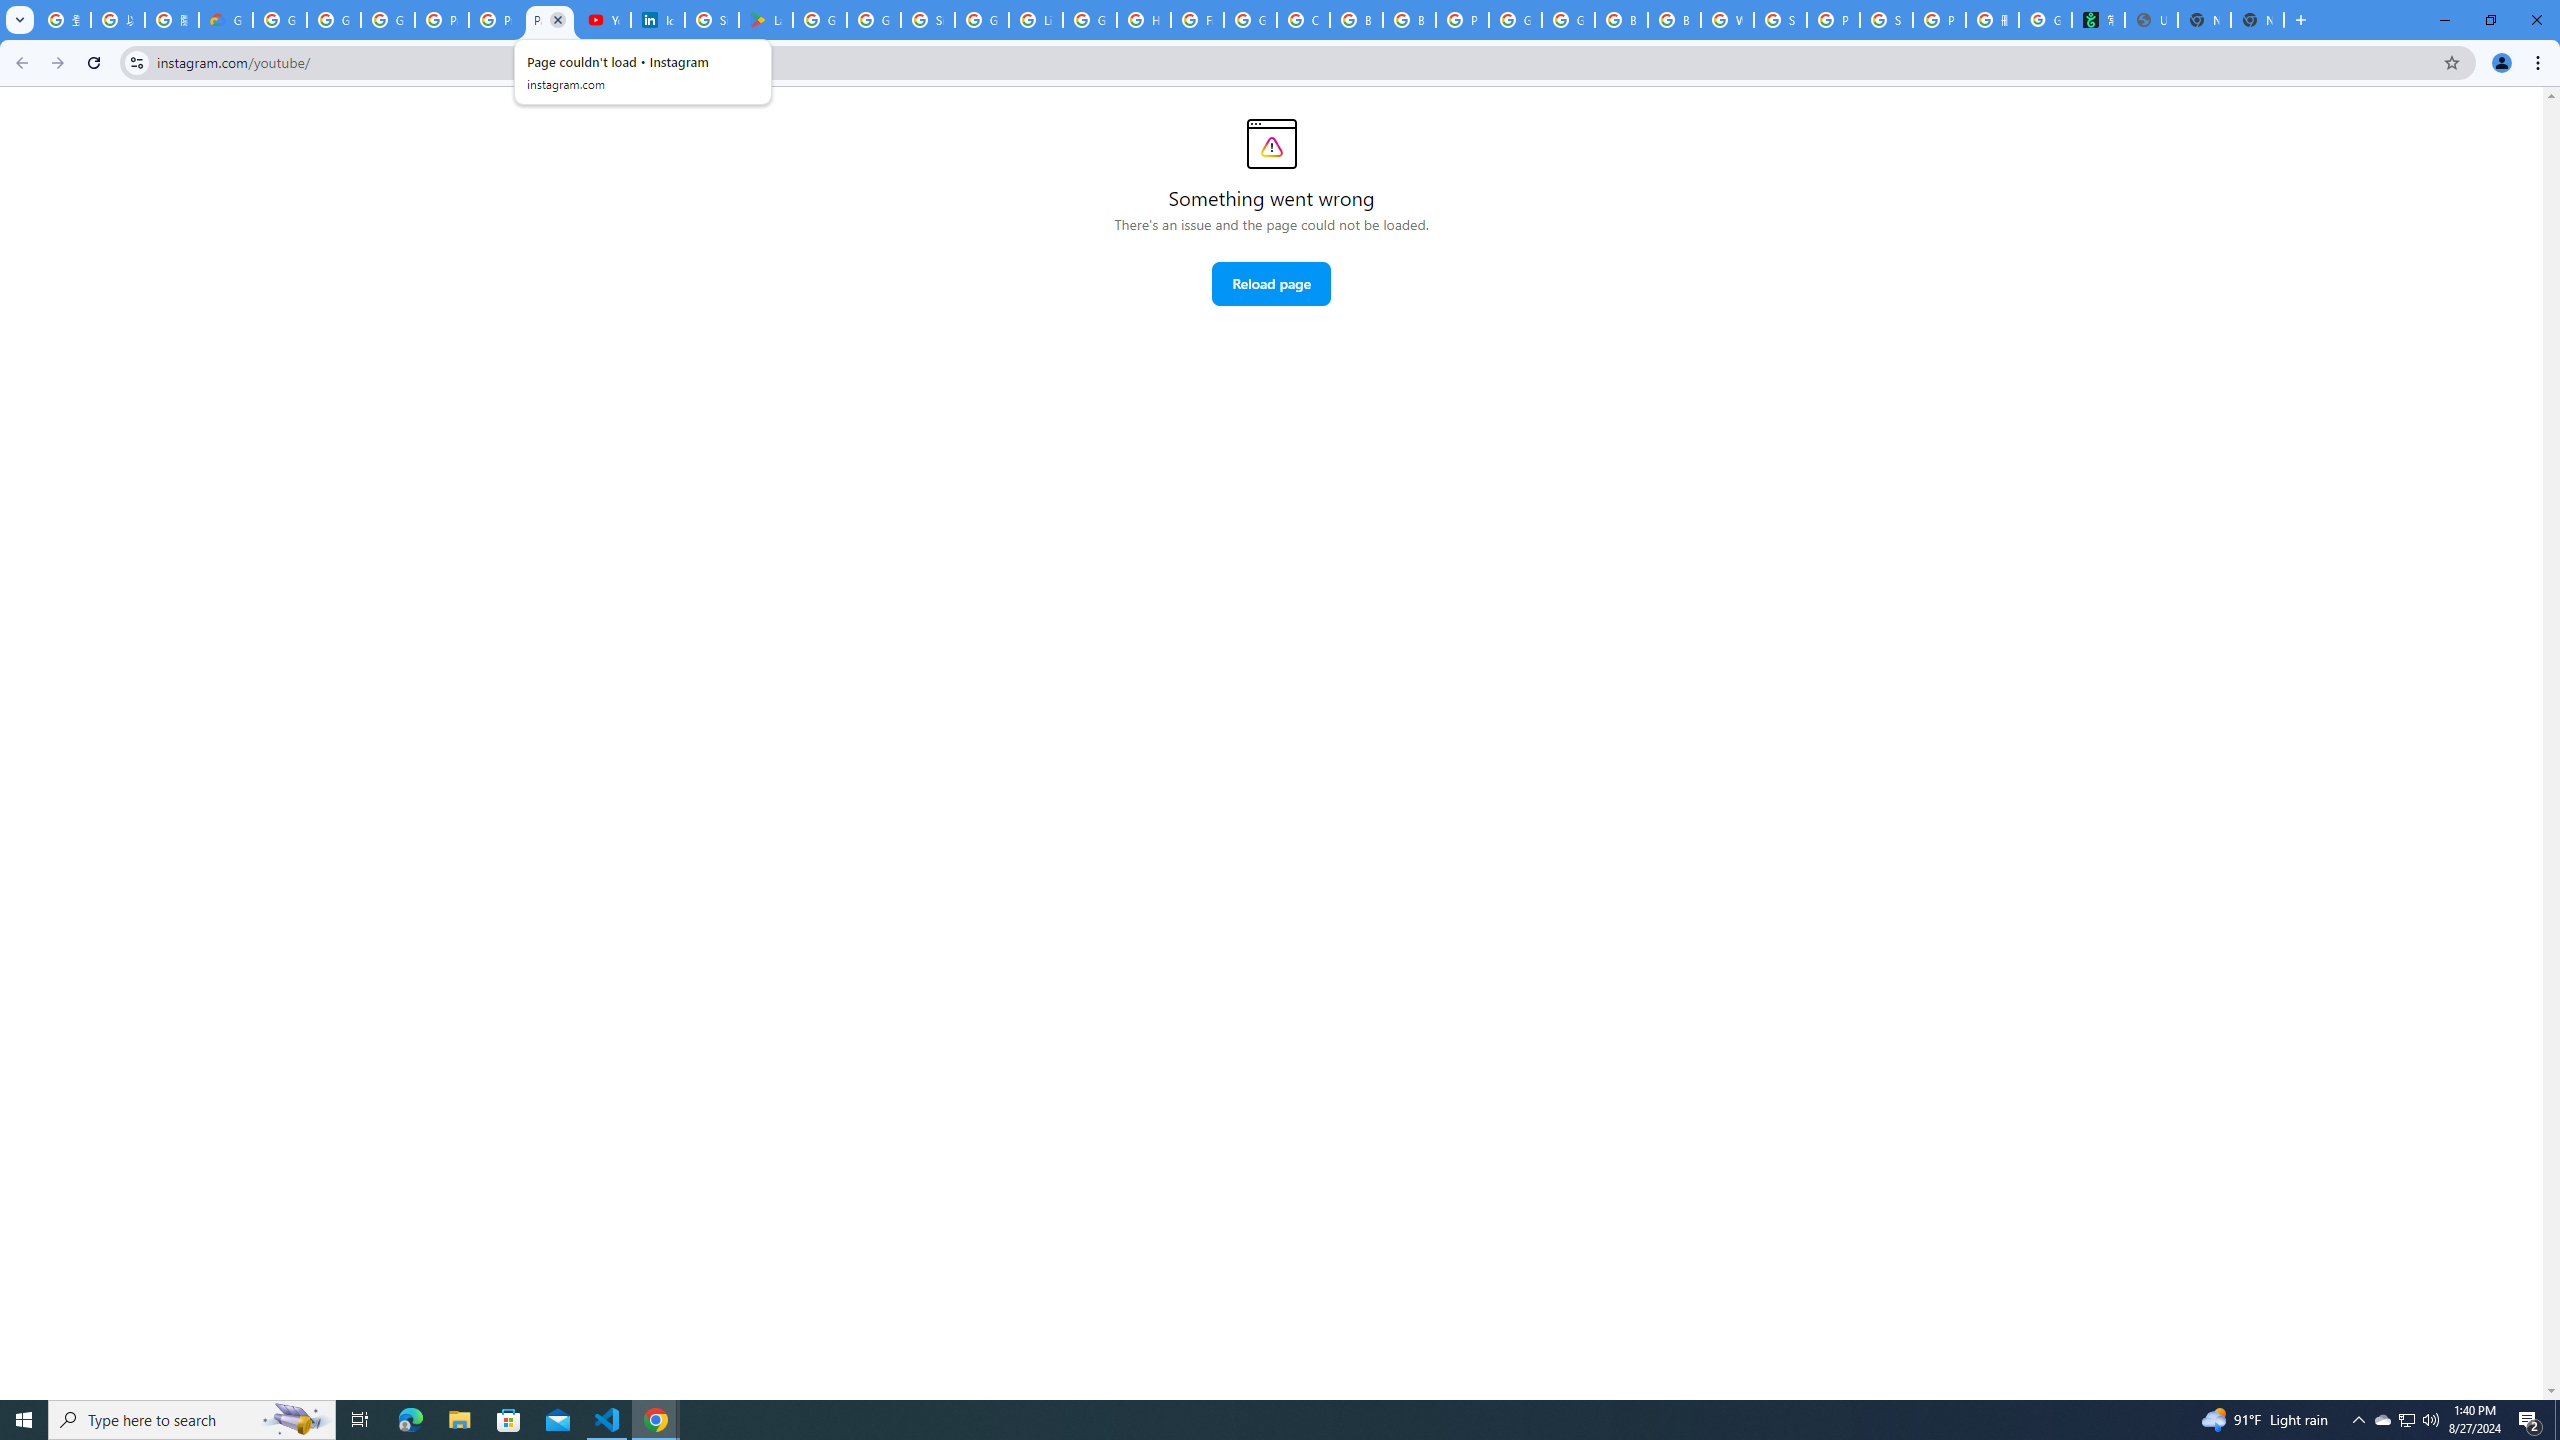 The width and height of the screenshot is (2560, 1440). I want to click on Last Shelter: Survival - Apps on Google Play, so click(765, 20).